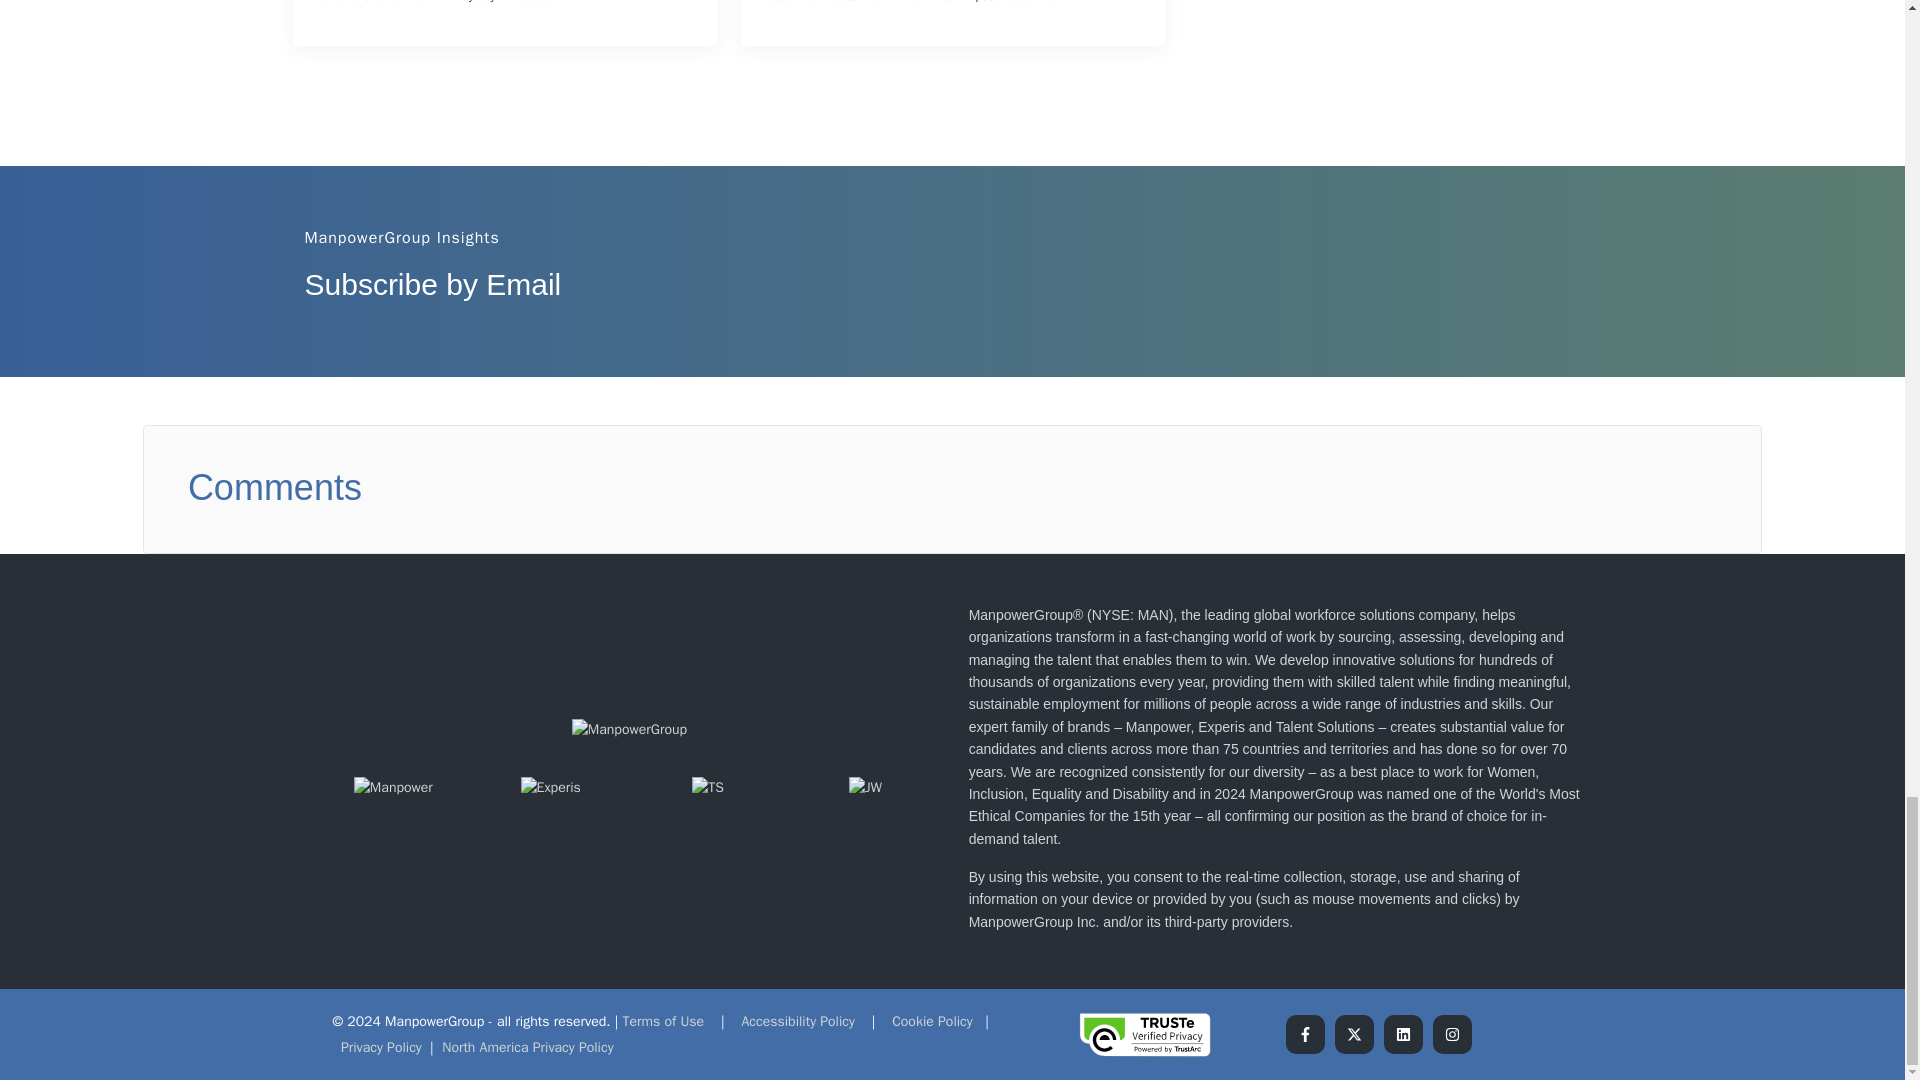 The image size is (1920, 1080). I want to click on TS, so click(707, 788).